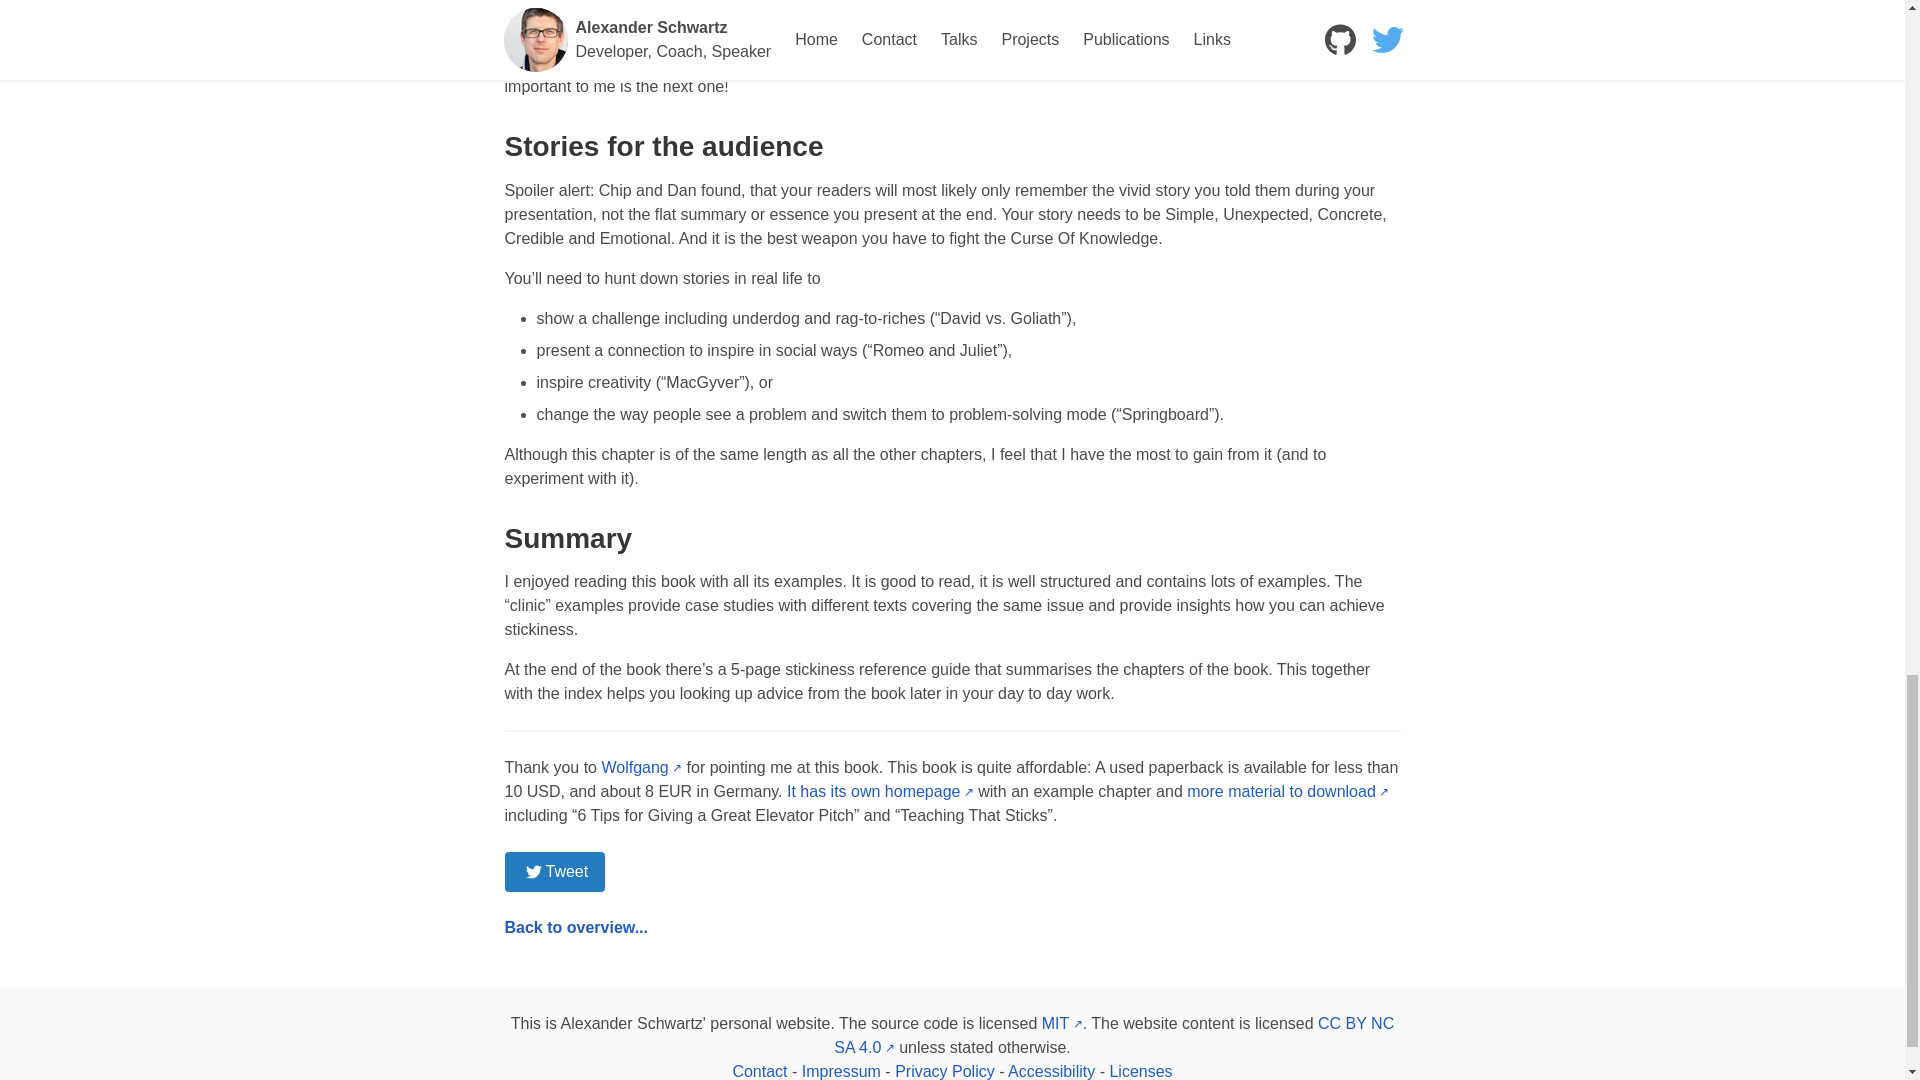  Describe the element at coordinates (554, 872) in the screenshot. I see `Tweet` at that location.